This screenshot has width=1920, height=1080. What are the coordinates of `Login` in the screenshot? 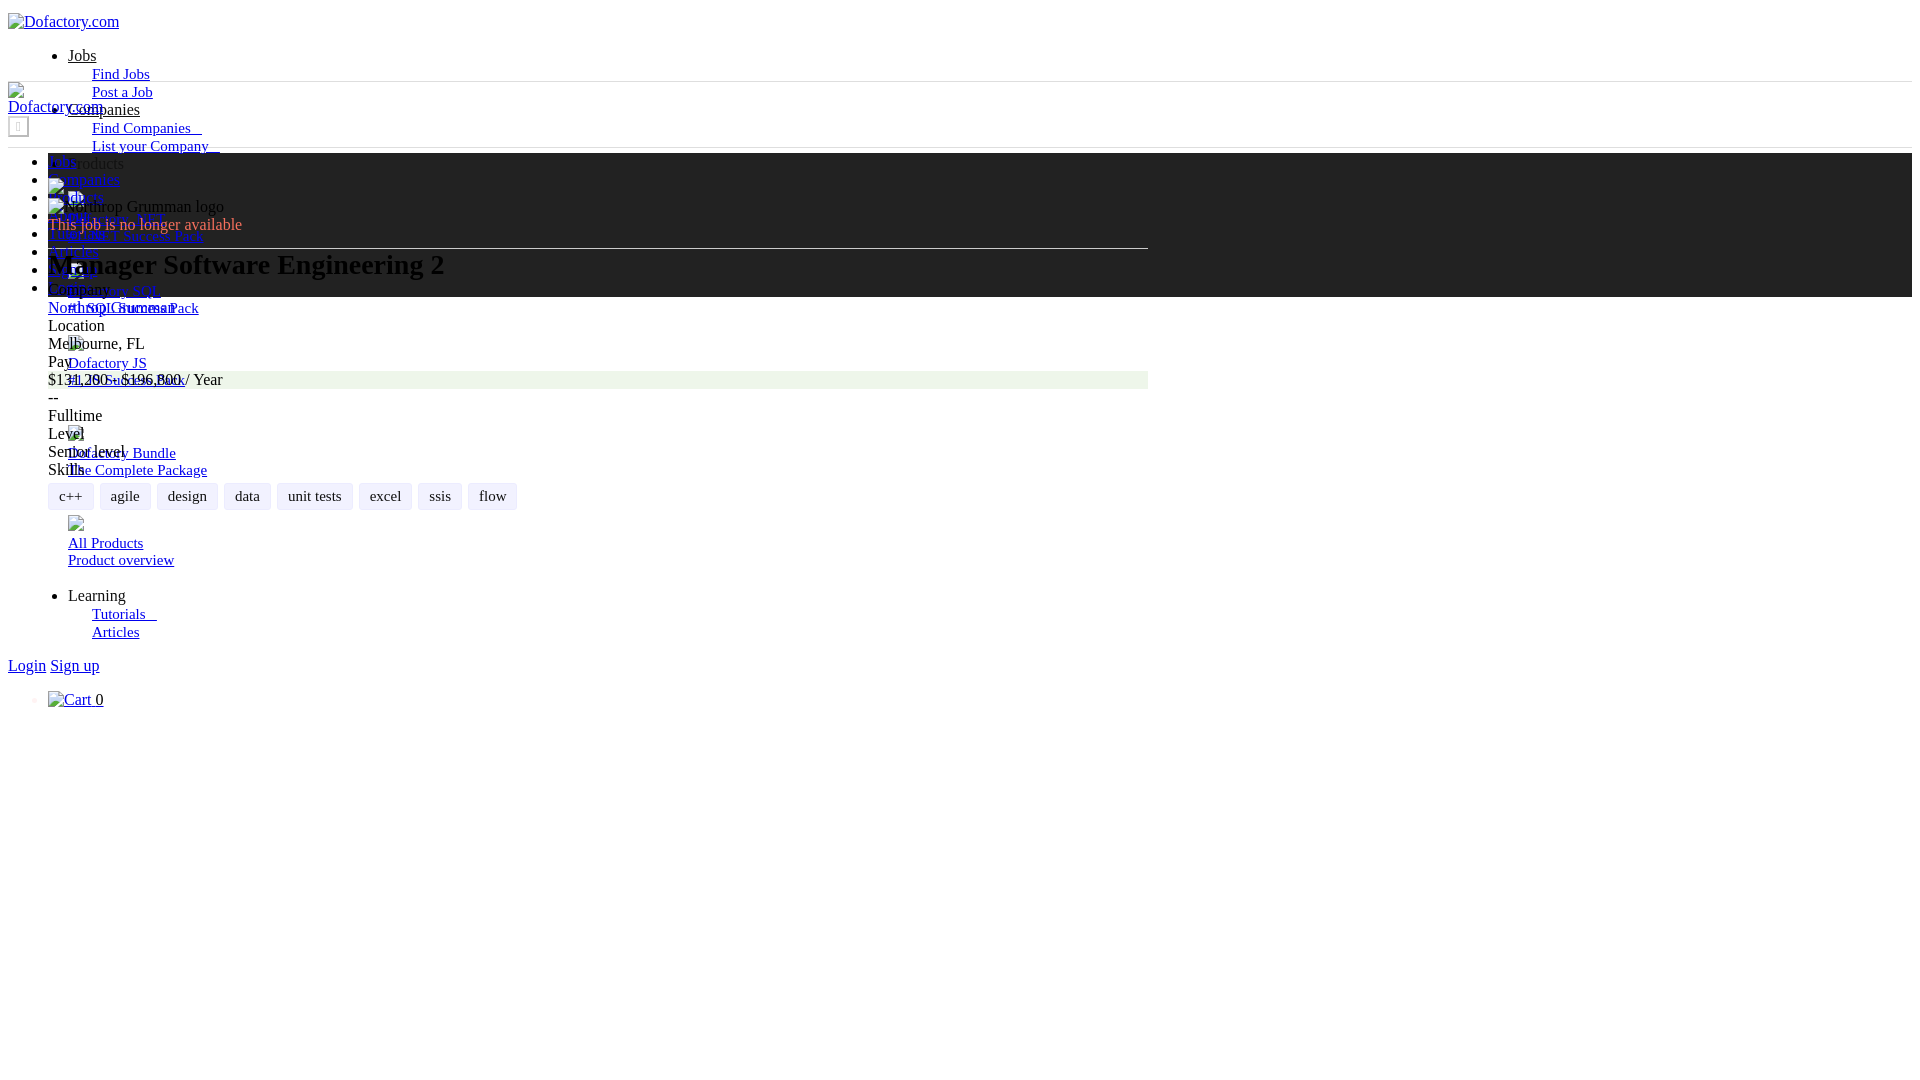 It's located at (96, 163).